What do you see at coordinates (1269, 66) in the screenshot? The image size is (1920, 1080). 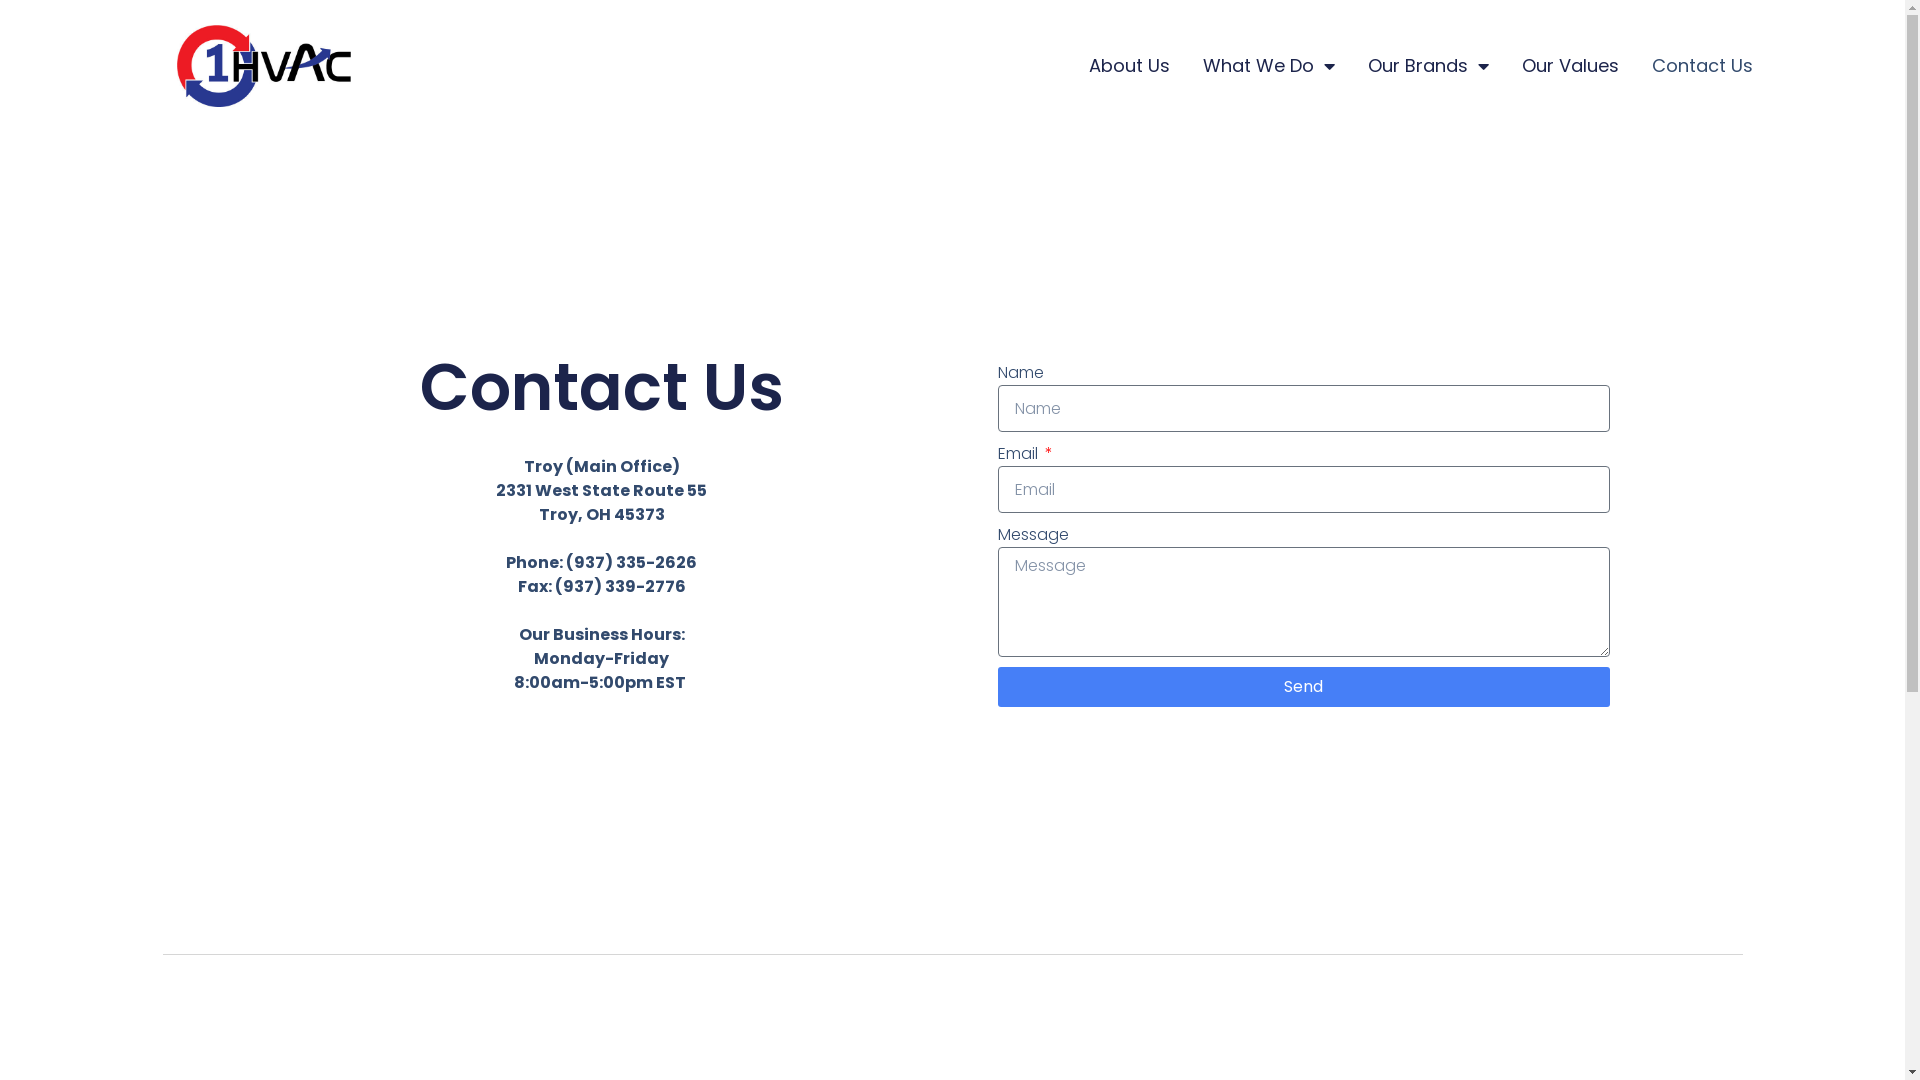 I see `What We Do` at bounding box center [1269, 66].